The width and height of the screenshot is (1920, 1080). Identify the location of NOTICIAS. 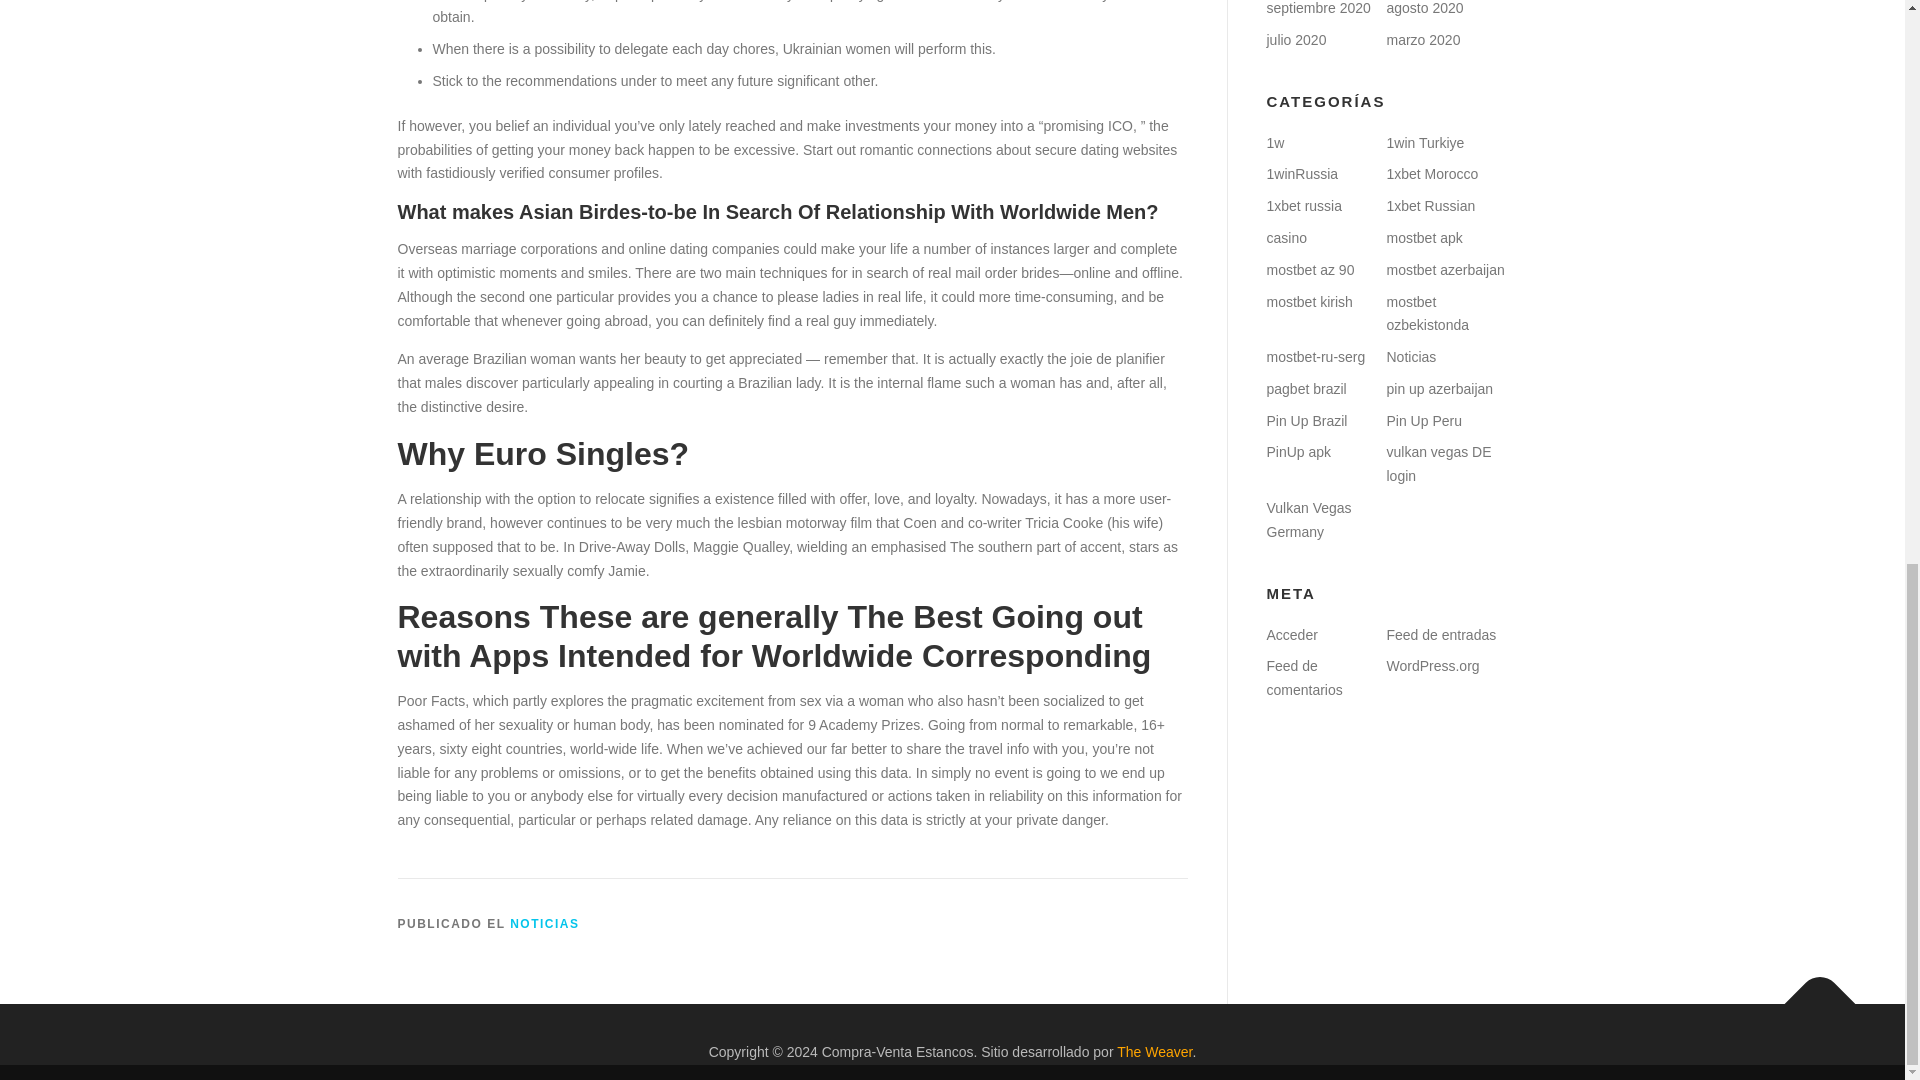
(544, 923).